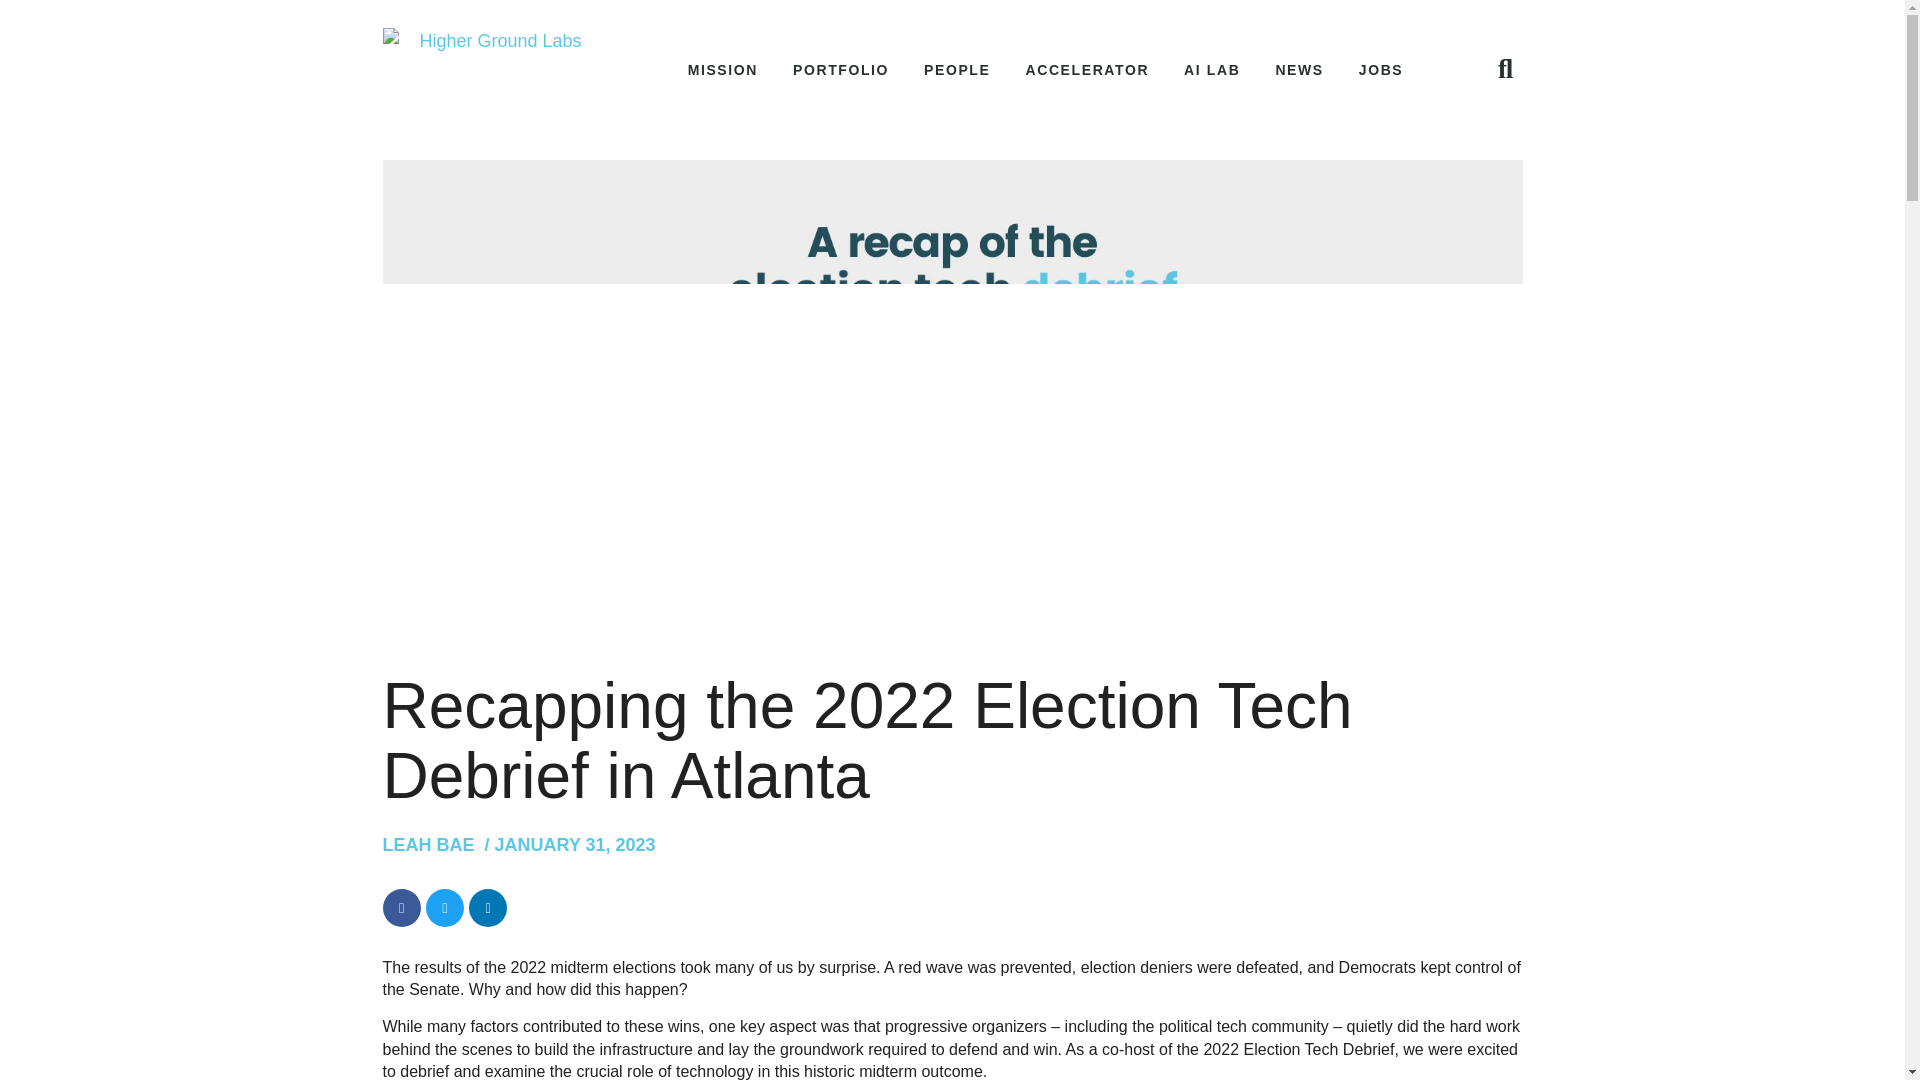 The height and width of the screenshot is (1080, 1920). Describe the element at coordinates (1298, 70) in the screenshot. I see `NEWS` at that location.